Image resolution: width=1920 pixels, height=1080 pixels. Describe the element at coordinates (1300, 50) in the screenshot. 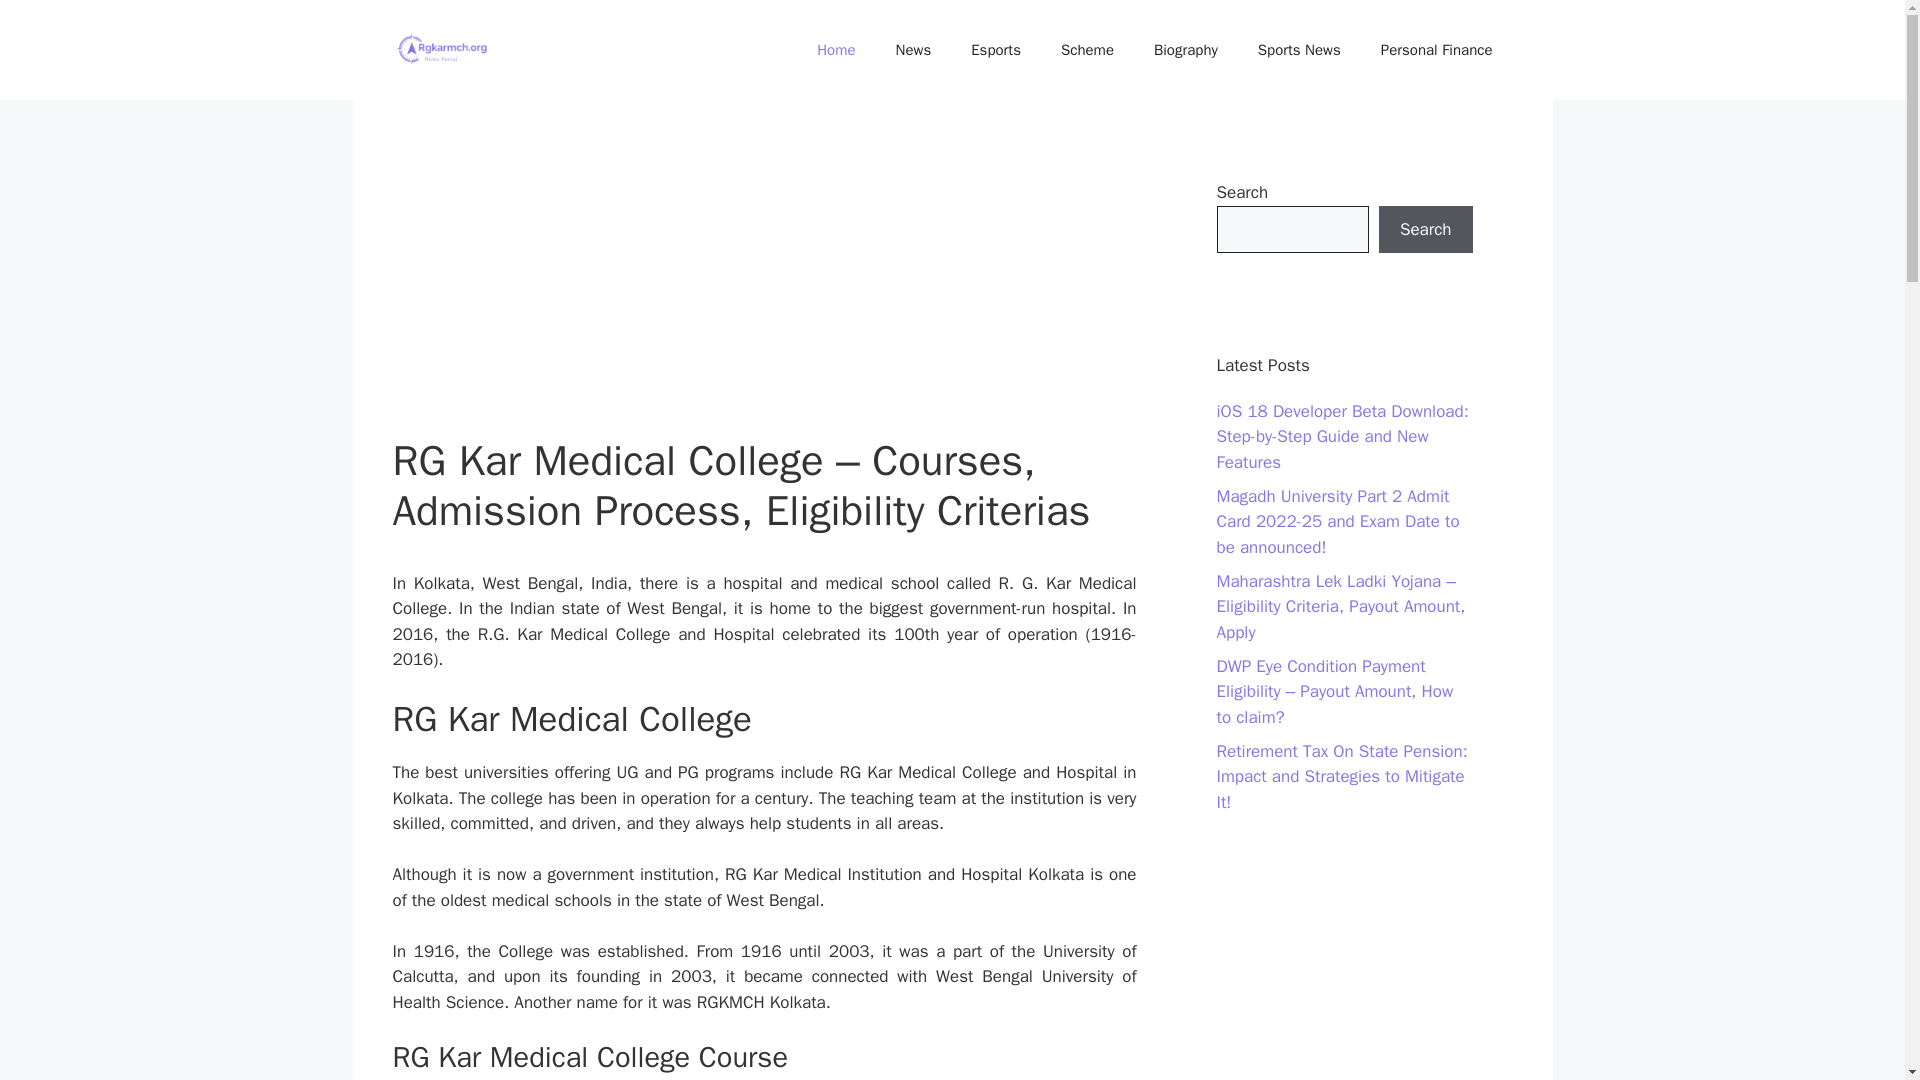

I see `Sports News` at that location.